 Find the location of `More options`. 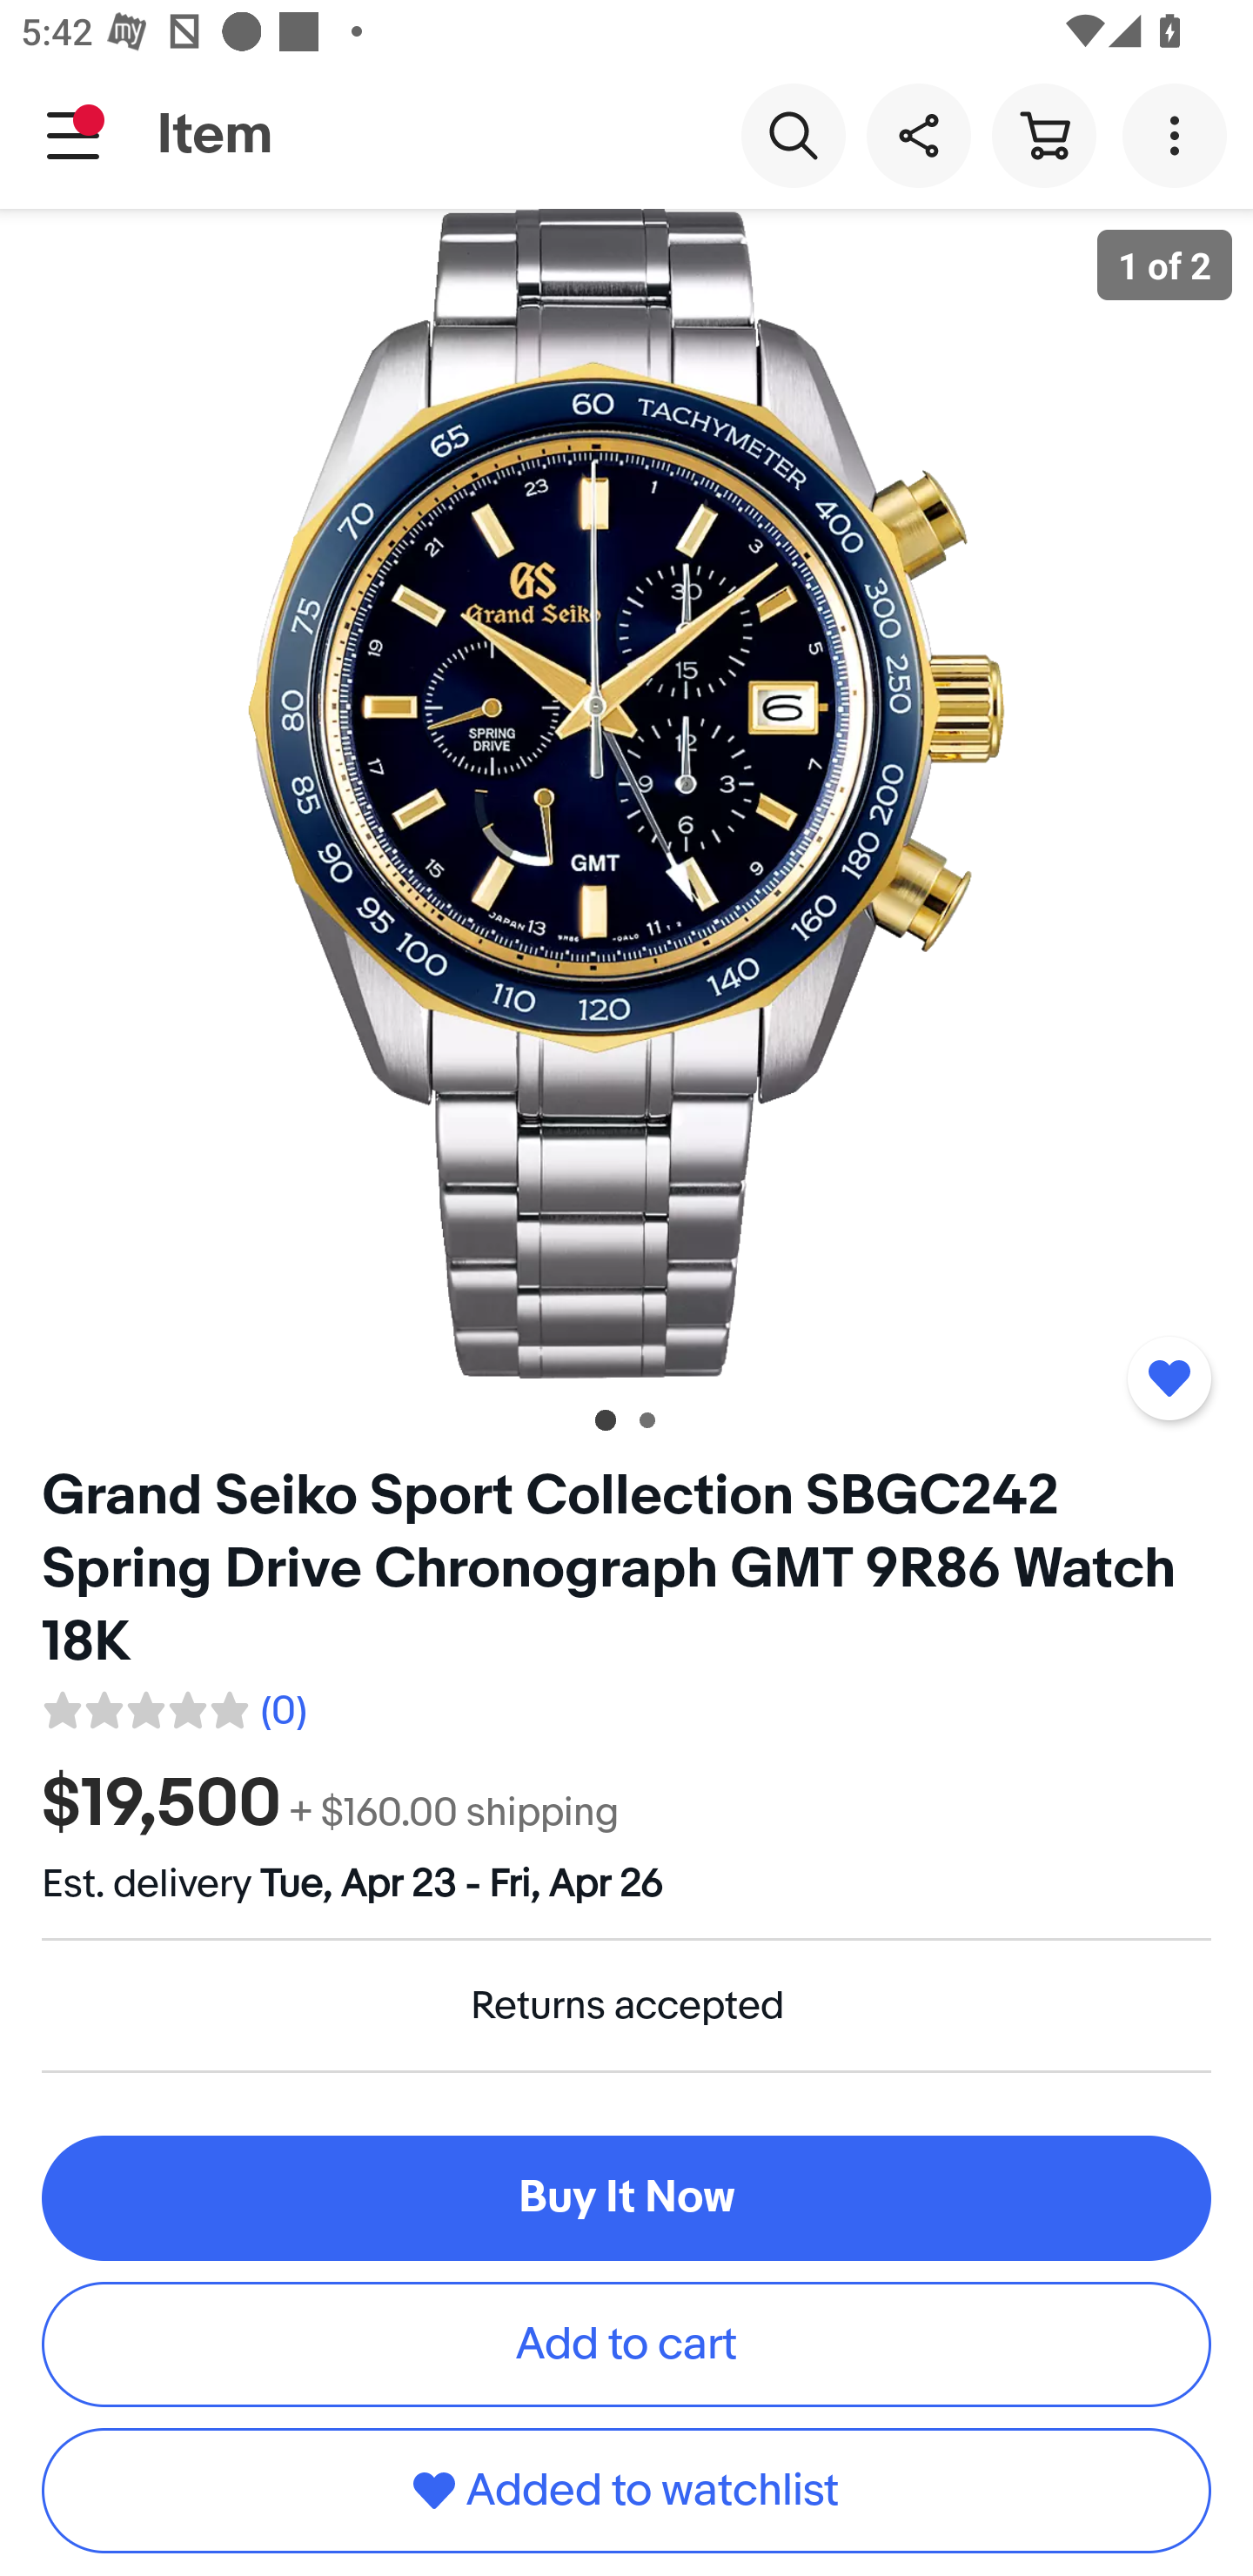

More options is located at coordinates (1180, 134).